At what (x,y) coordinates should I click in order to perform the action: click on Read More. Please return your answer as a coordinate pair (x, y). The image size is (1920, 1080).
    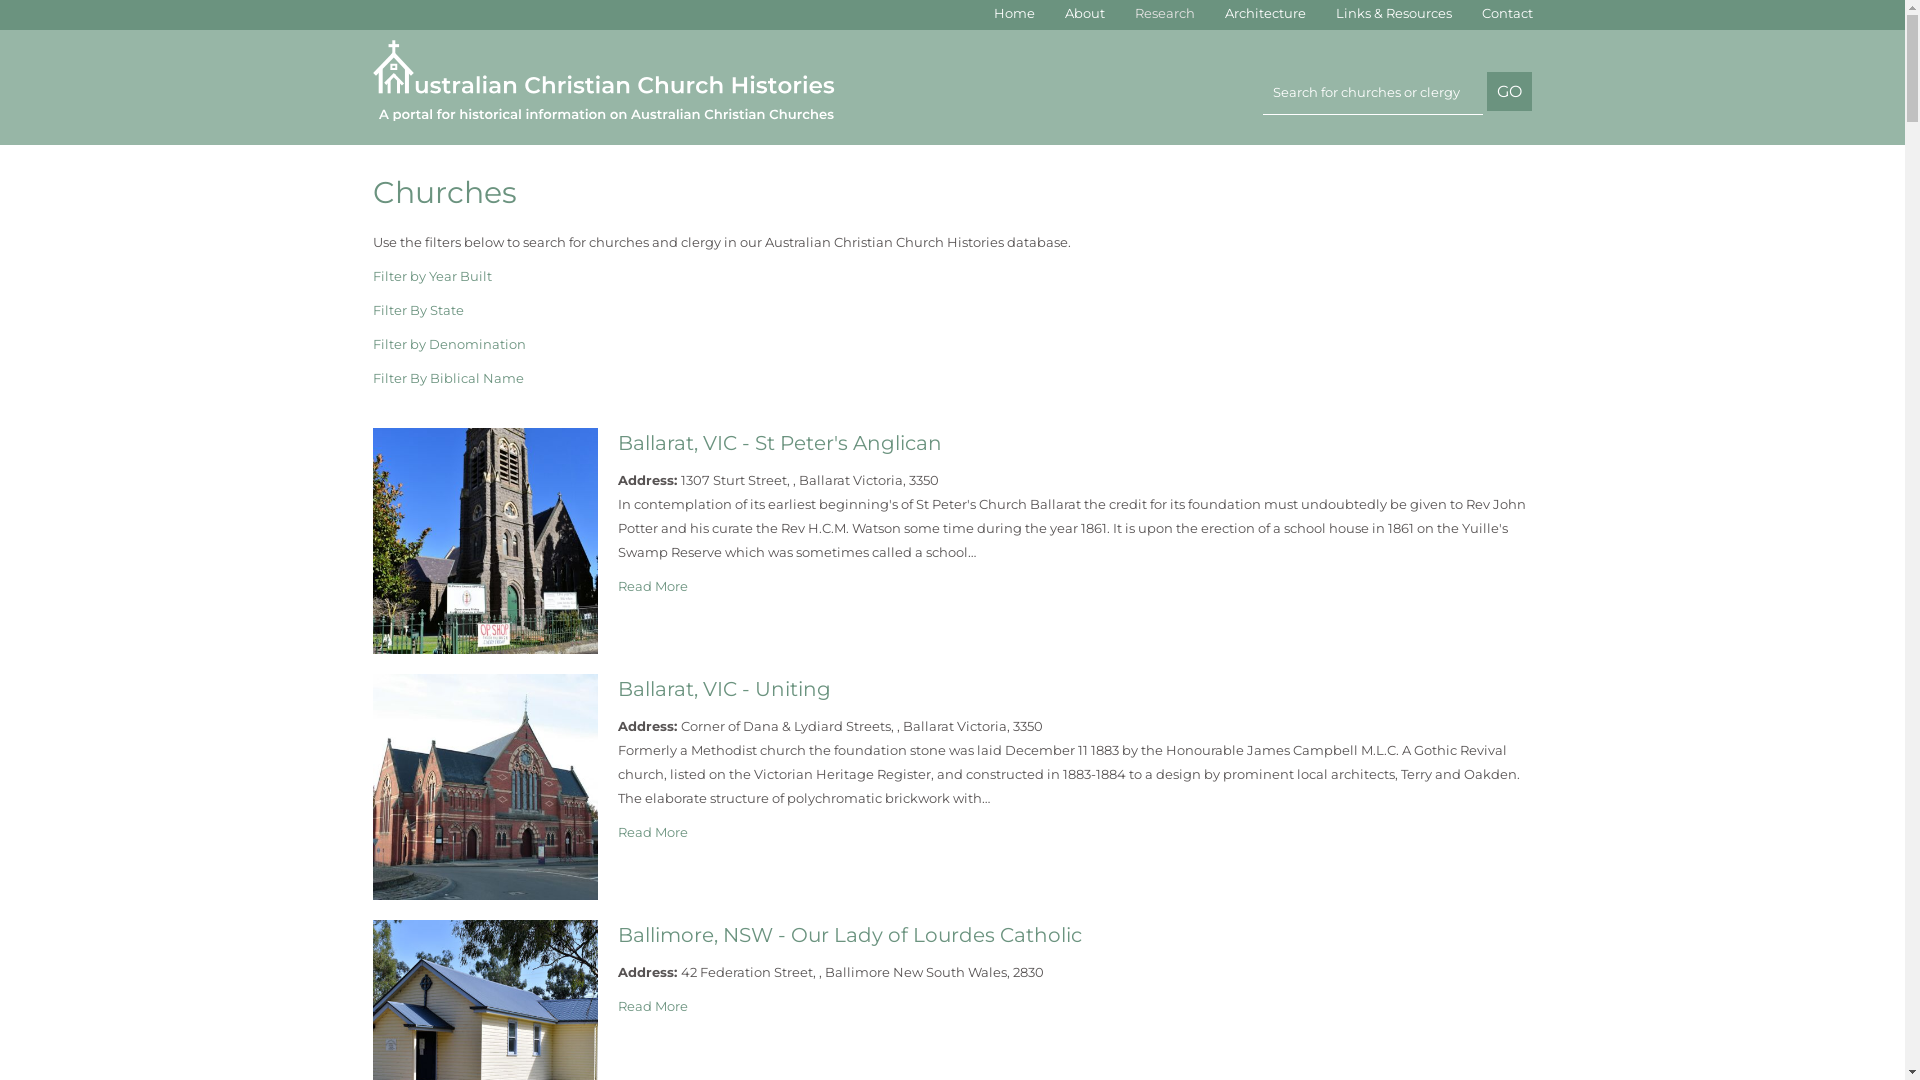
    Looking at the image, I should click on (653, 586).